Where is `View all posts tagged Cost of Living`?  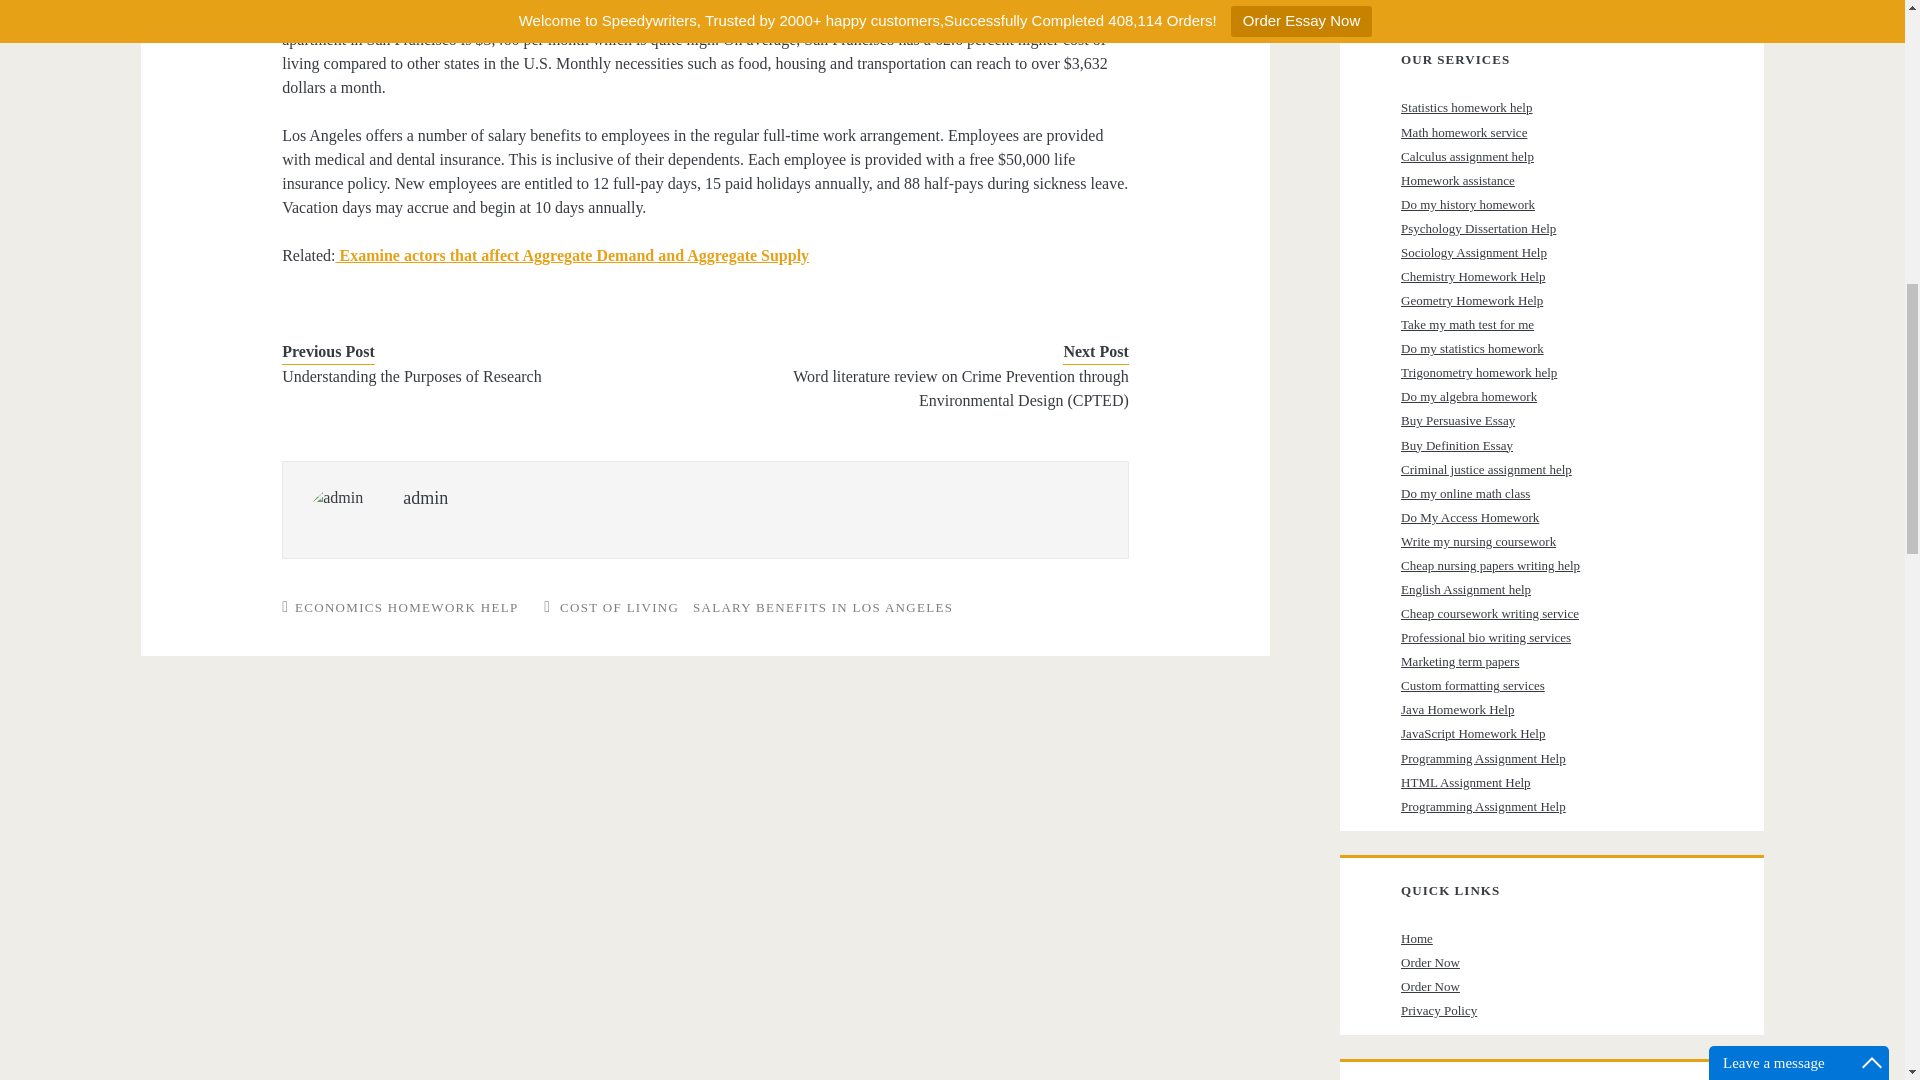
View all posts tagged Cost of Living is located at coordinates (620, 607).